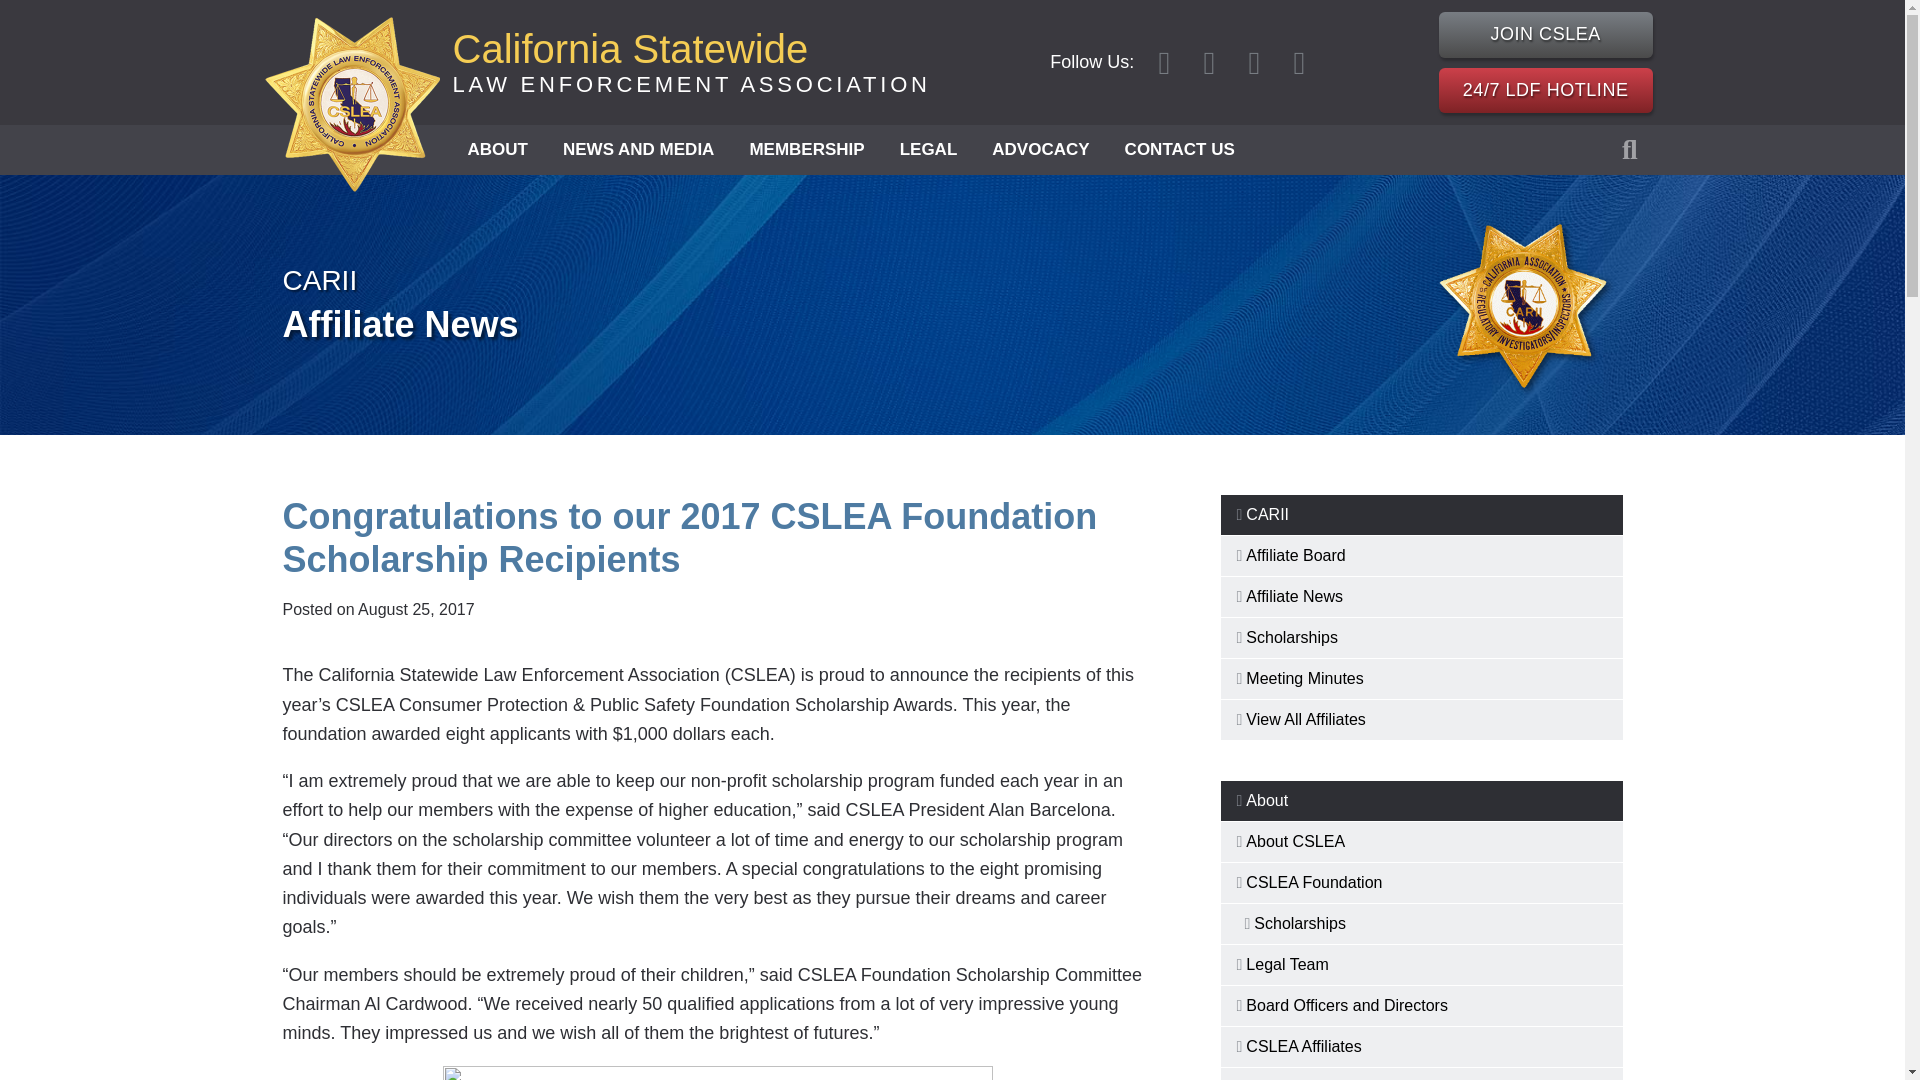 Image resolution: width=1920 pixels, height=1080 pixels. I want to click on MEMBERSHIP, so click(496, 150).